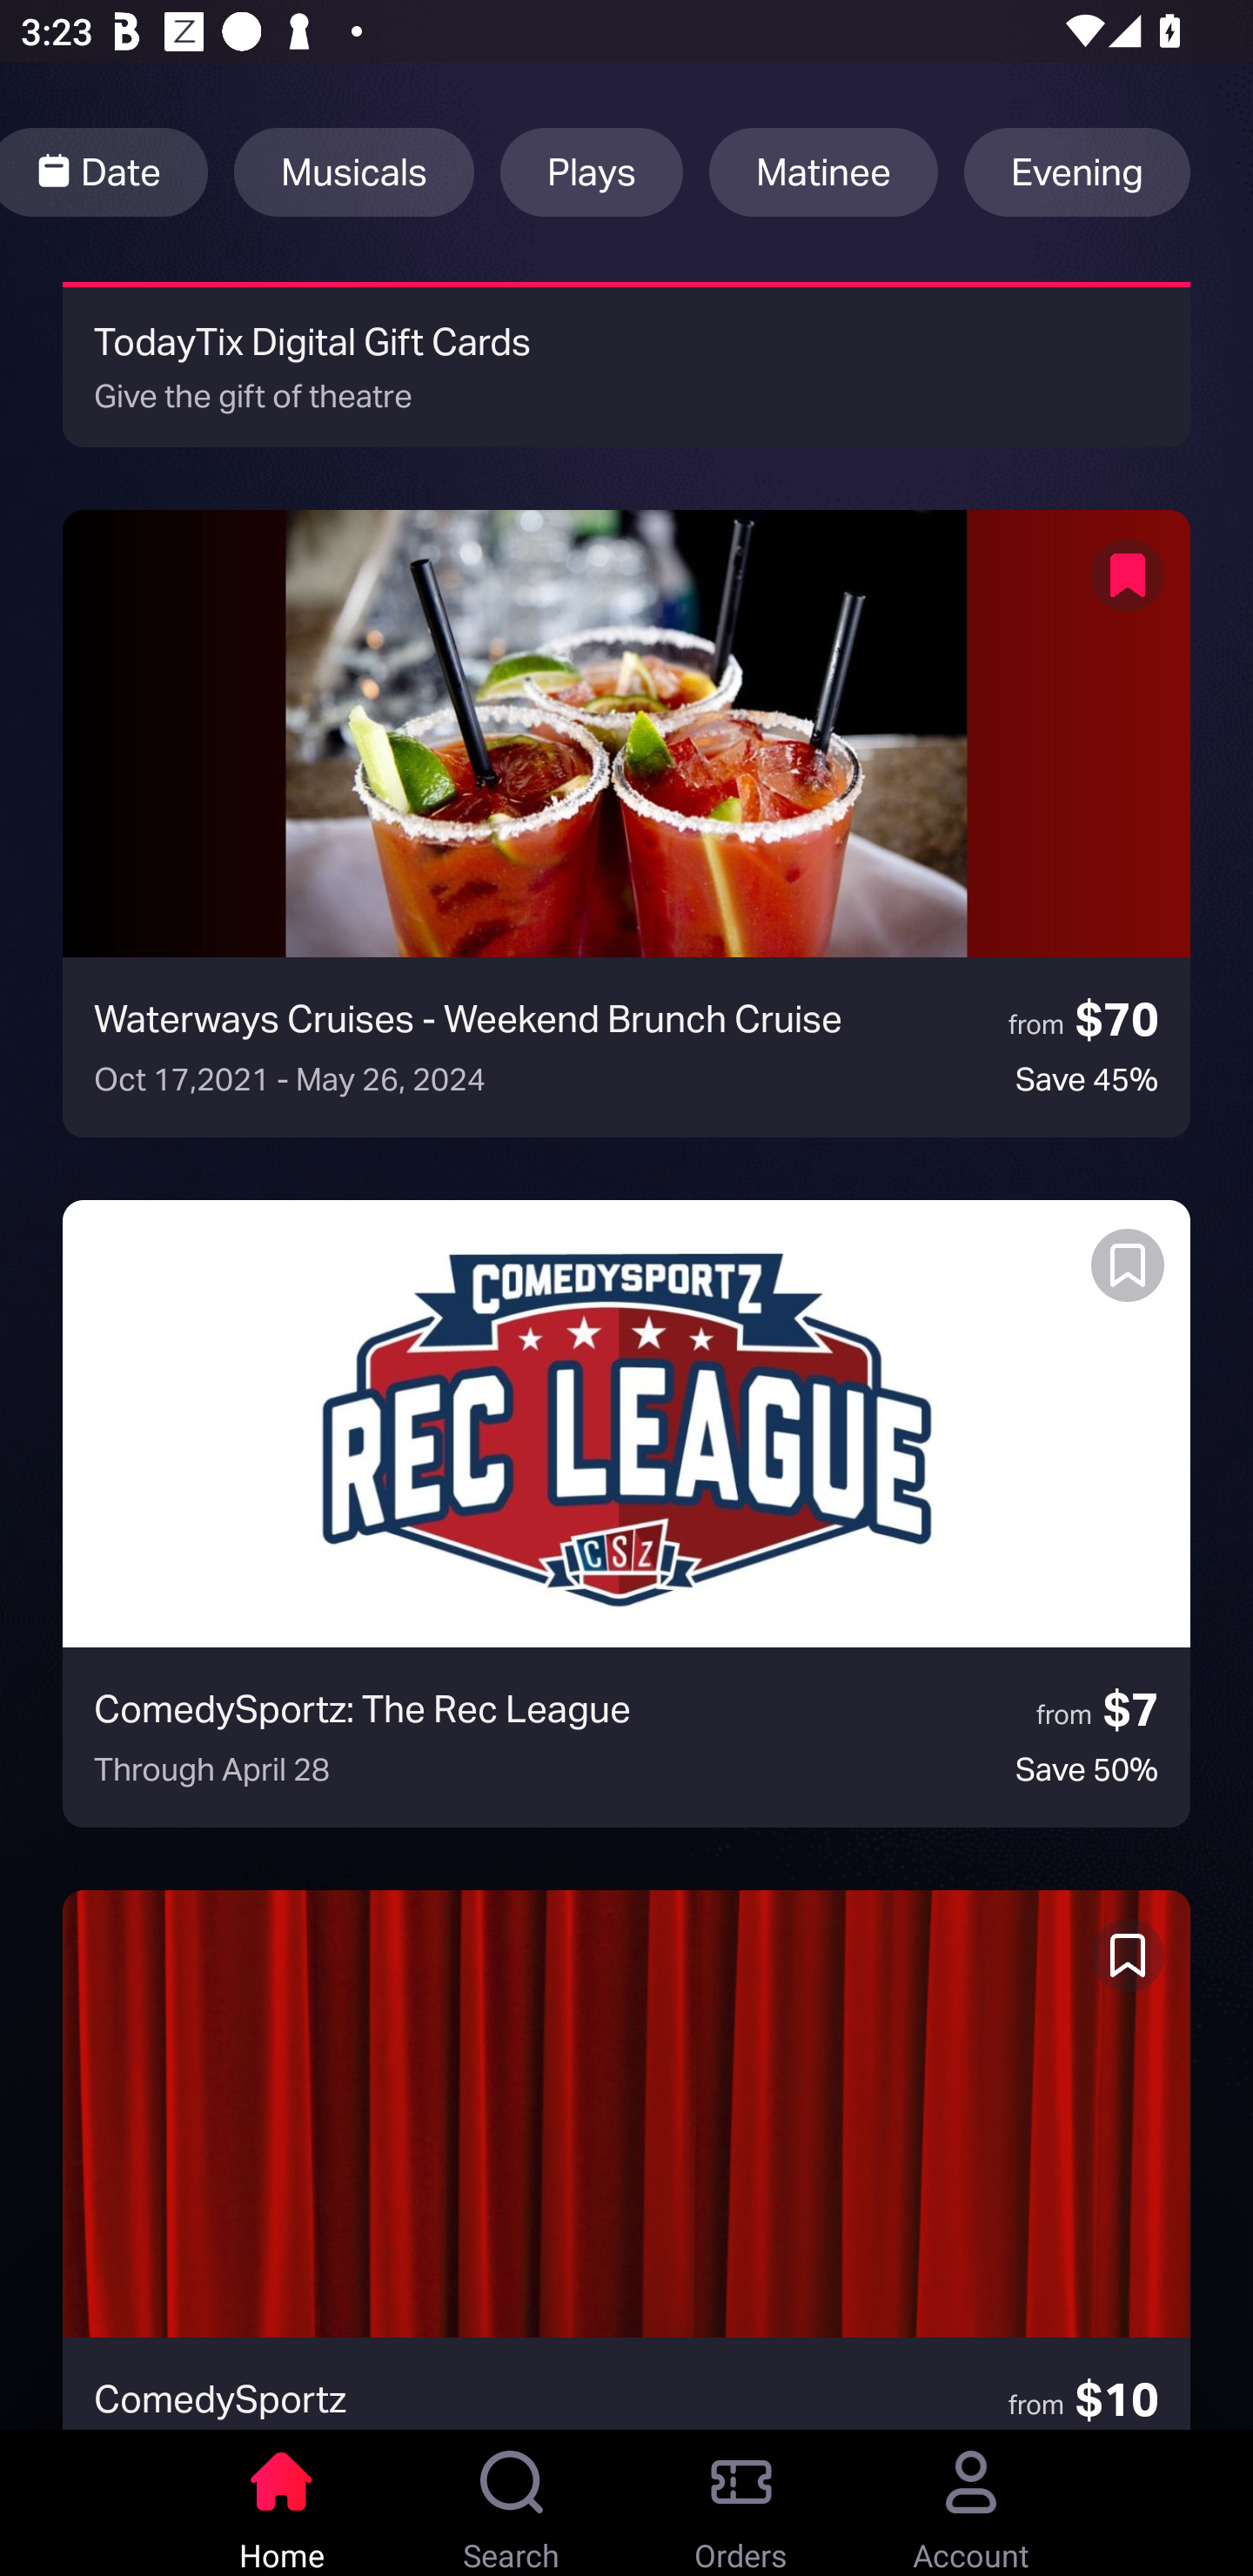  Describe the element at coordinates (104, 172) in the screenshot. I see `Date` at that location.